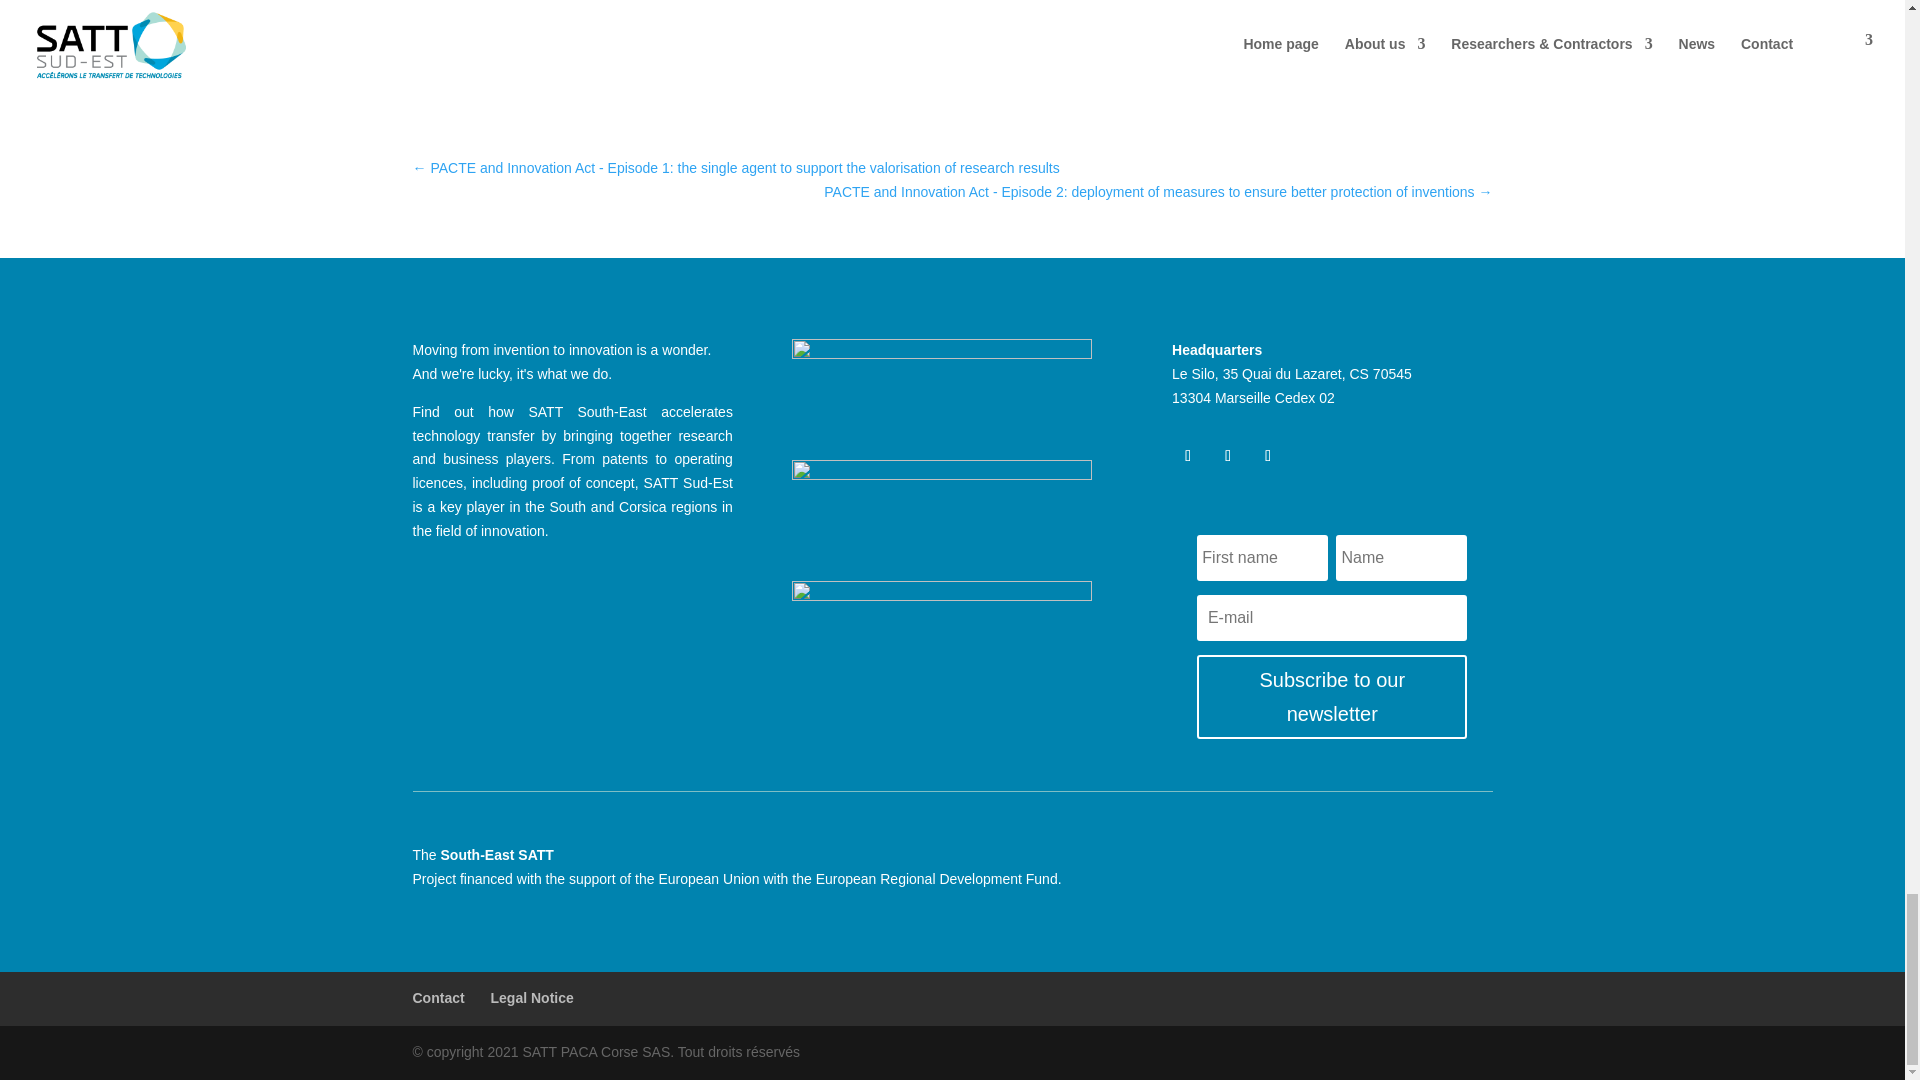  What do you see at coordinates (1187, 455) in the screenshot?
I see `Follow on LinkedIn` at bounding box center [1187, 455].